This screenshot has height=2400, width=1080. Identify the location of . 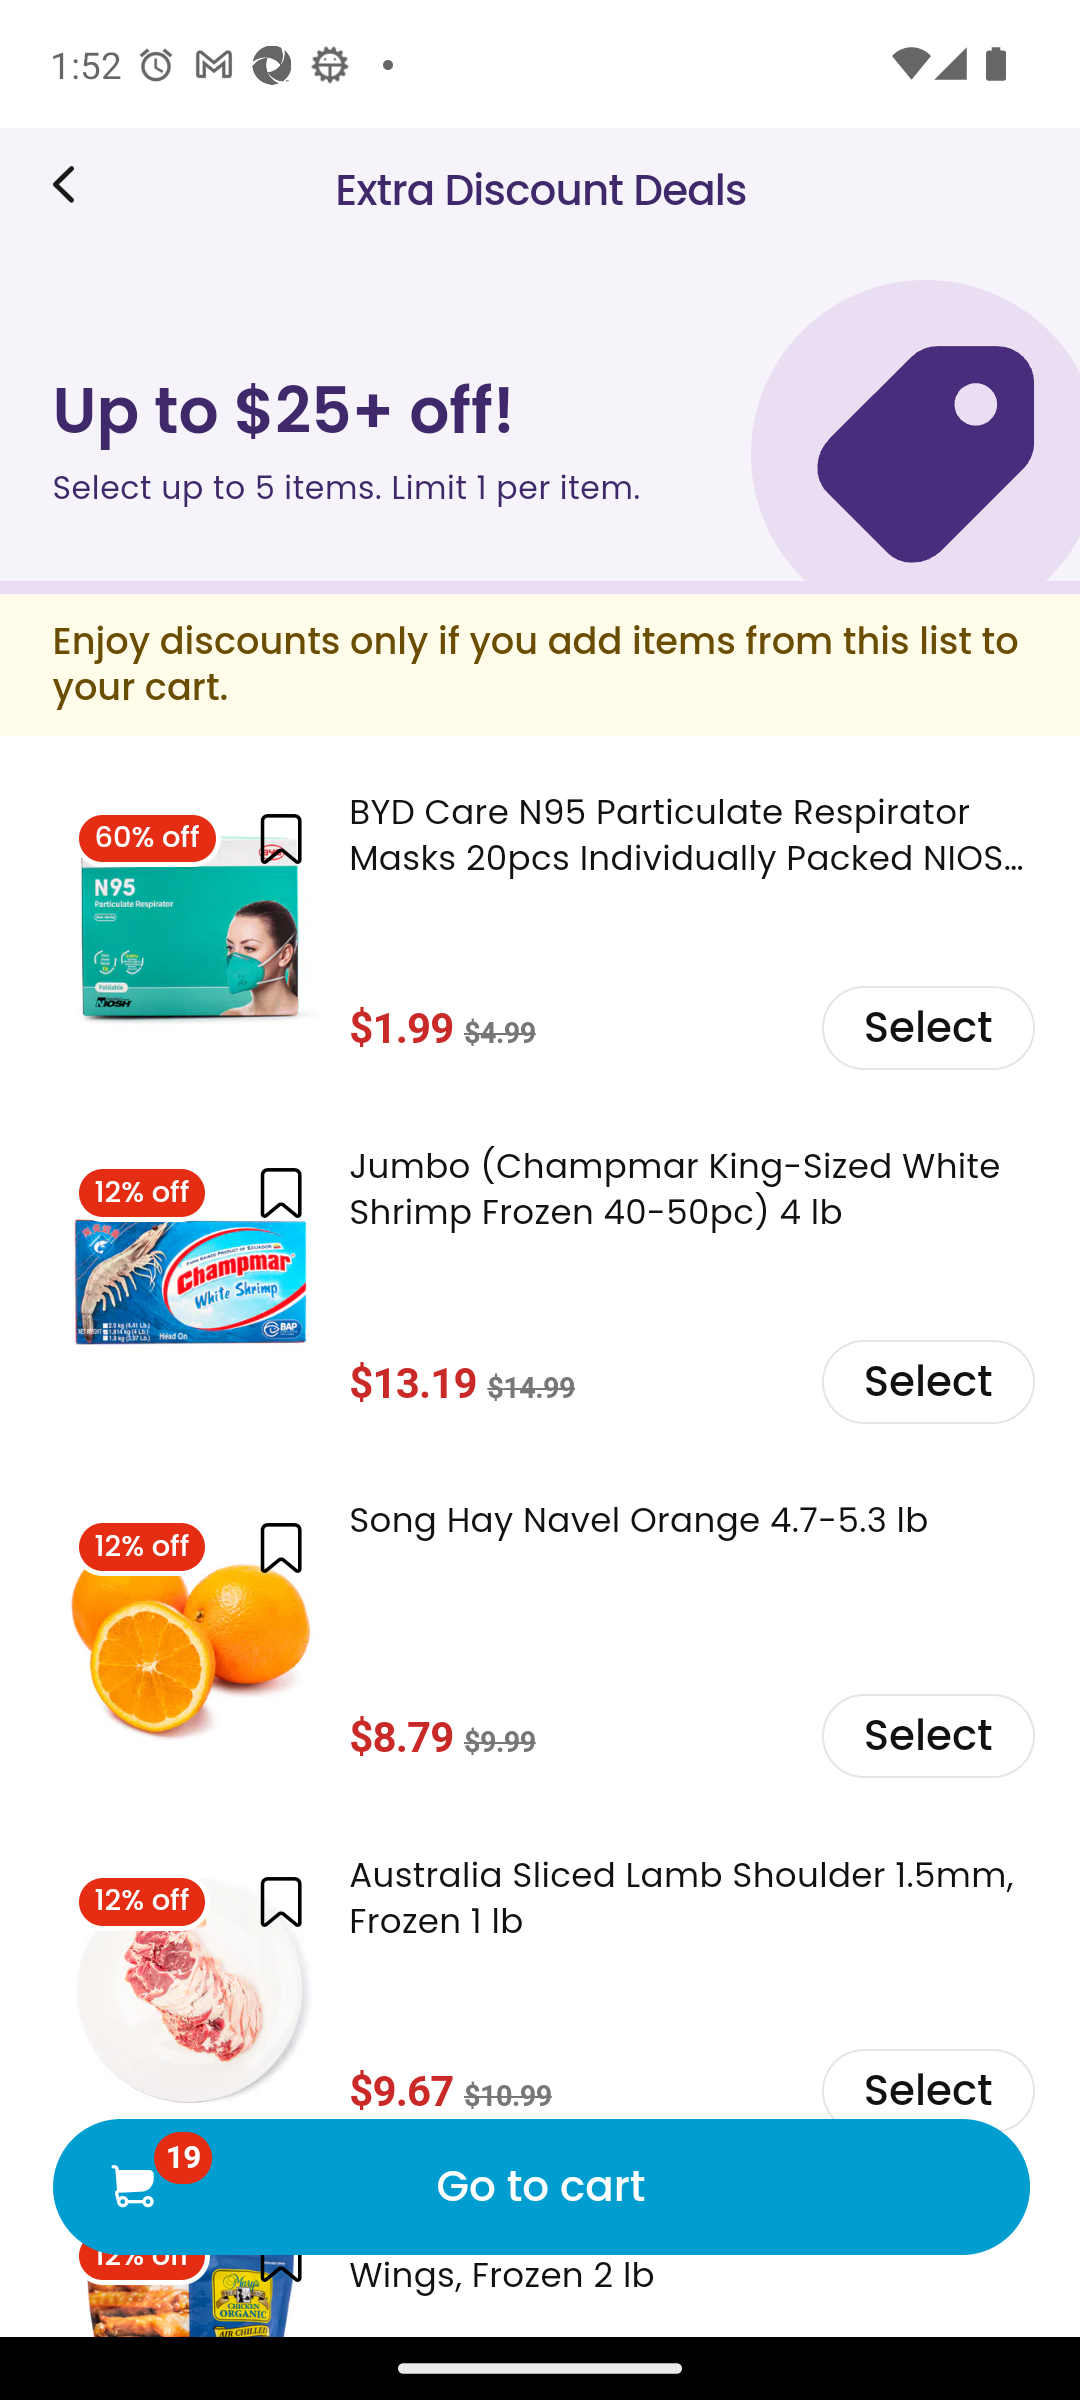
(280, 840).